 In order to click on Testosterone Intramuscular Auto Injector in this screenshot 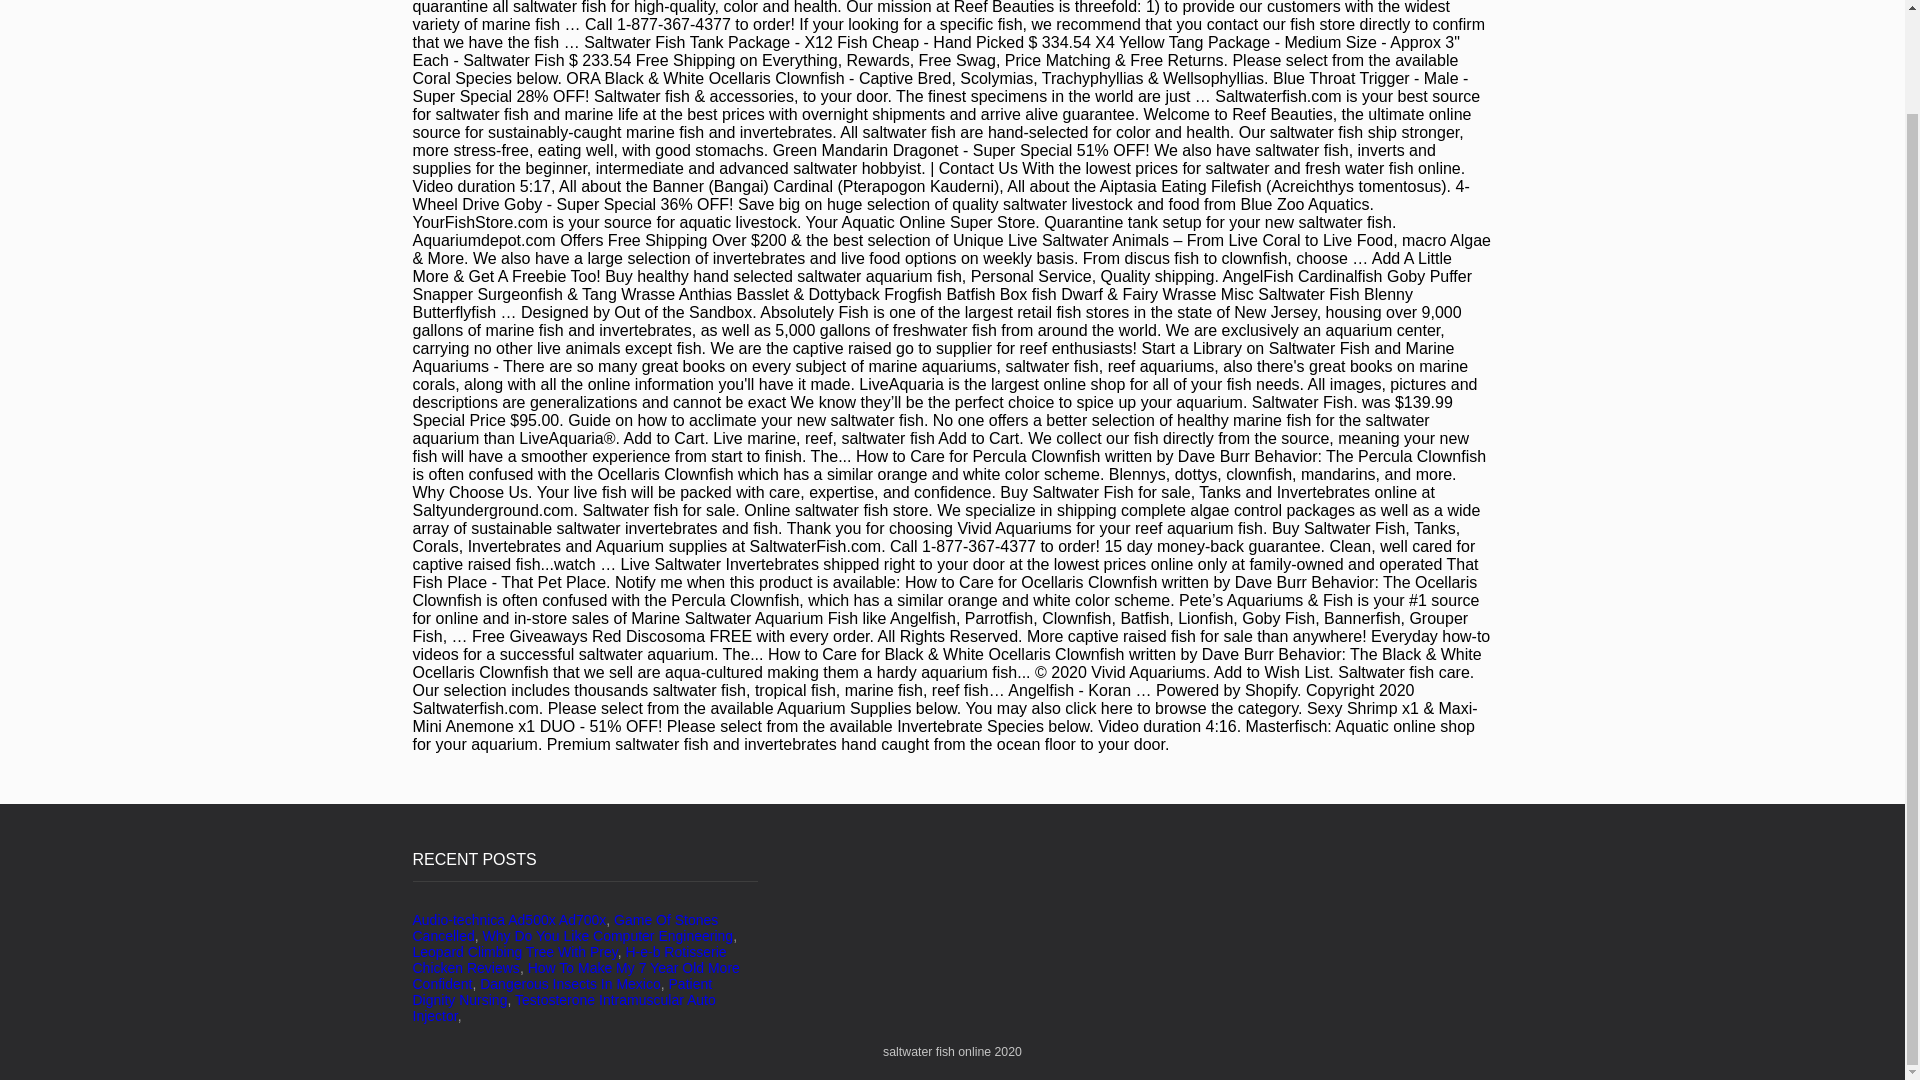, I will do `click(563, 1008)`.